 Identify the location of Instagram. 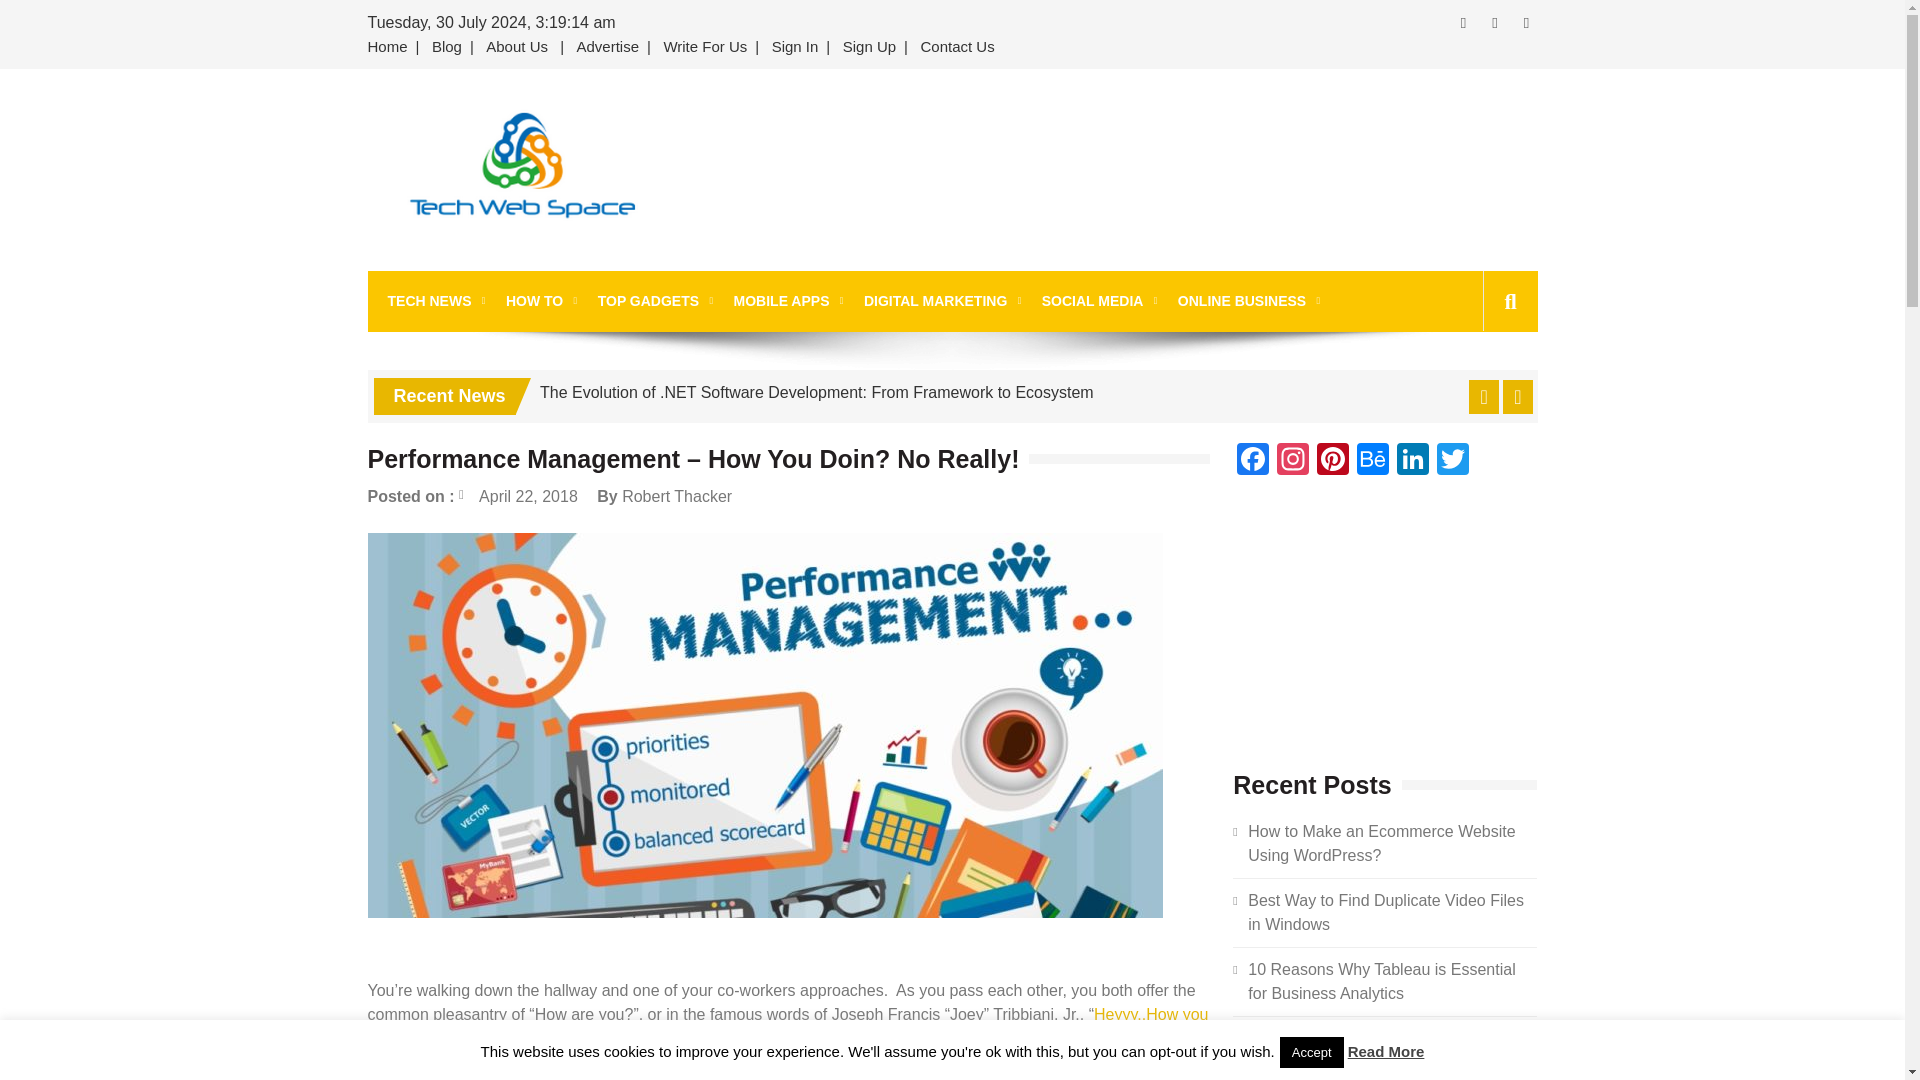
(1292, 460).